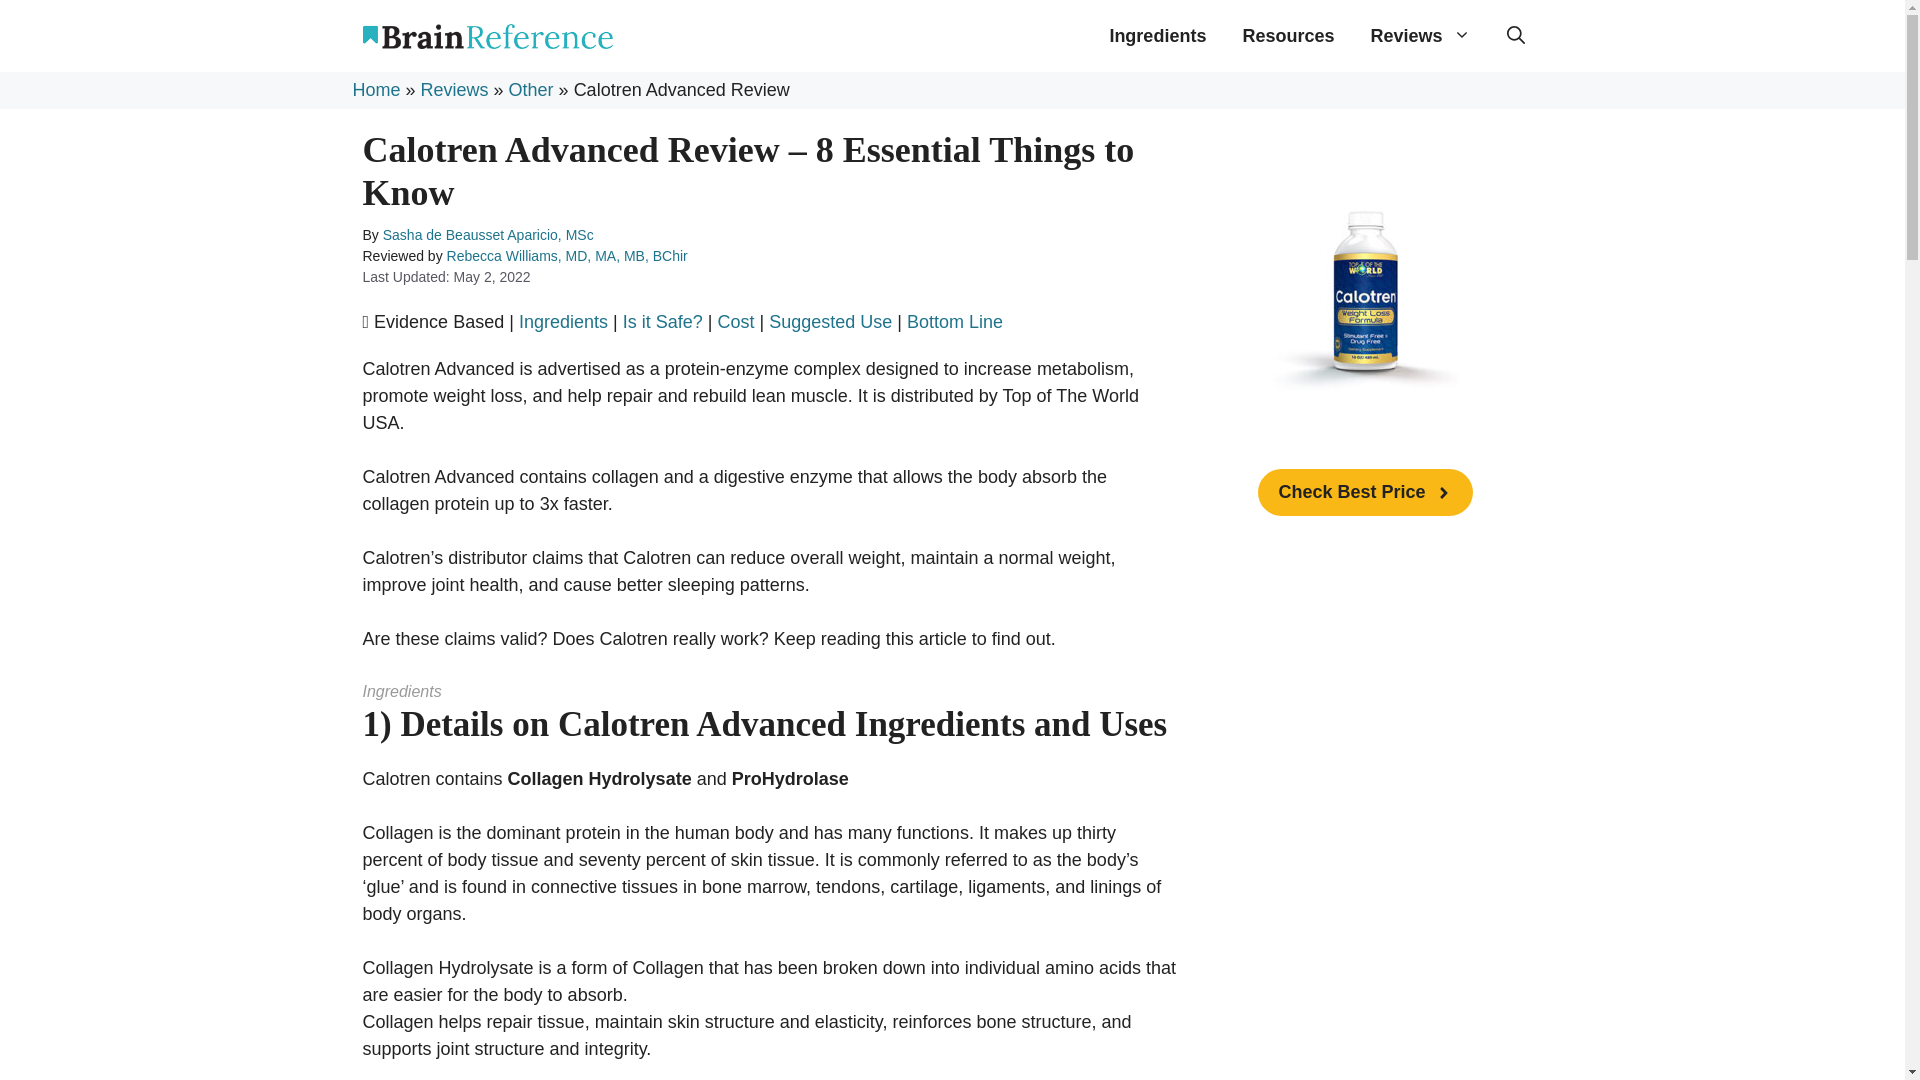 The image size is (1920, 1080). I want to click on Cost, so click(735, 322).